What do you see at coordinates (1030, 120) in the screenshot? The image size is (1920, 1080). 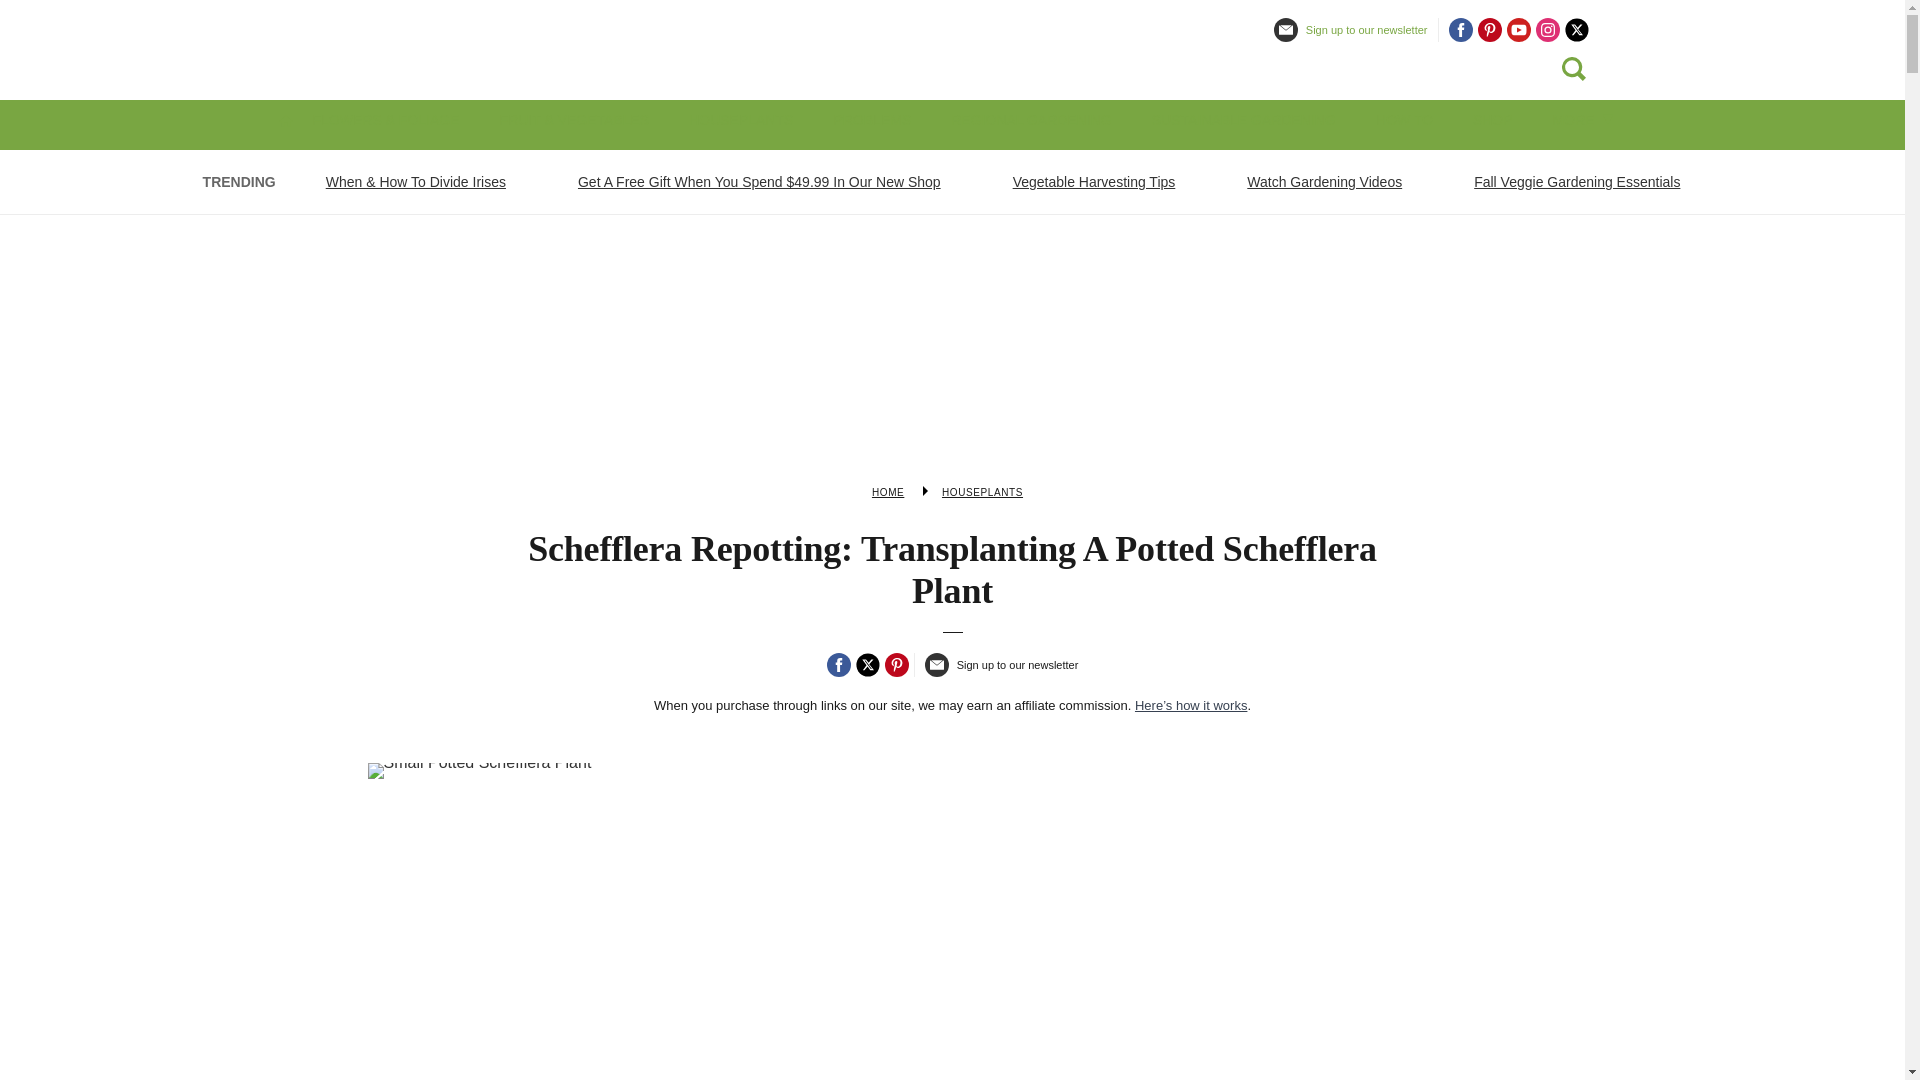 I see `REGIONAL GARDENING` at bounding box center [1030, 120].